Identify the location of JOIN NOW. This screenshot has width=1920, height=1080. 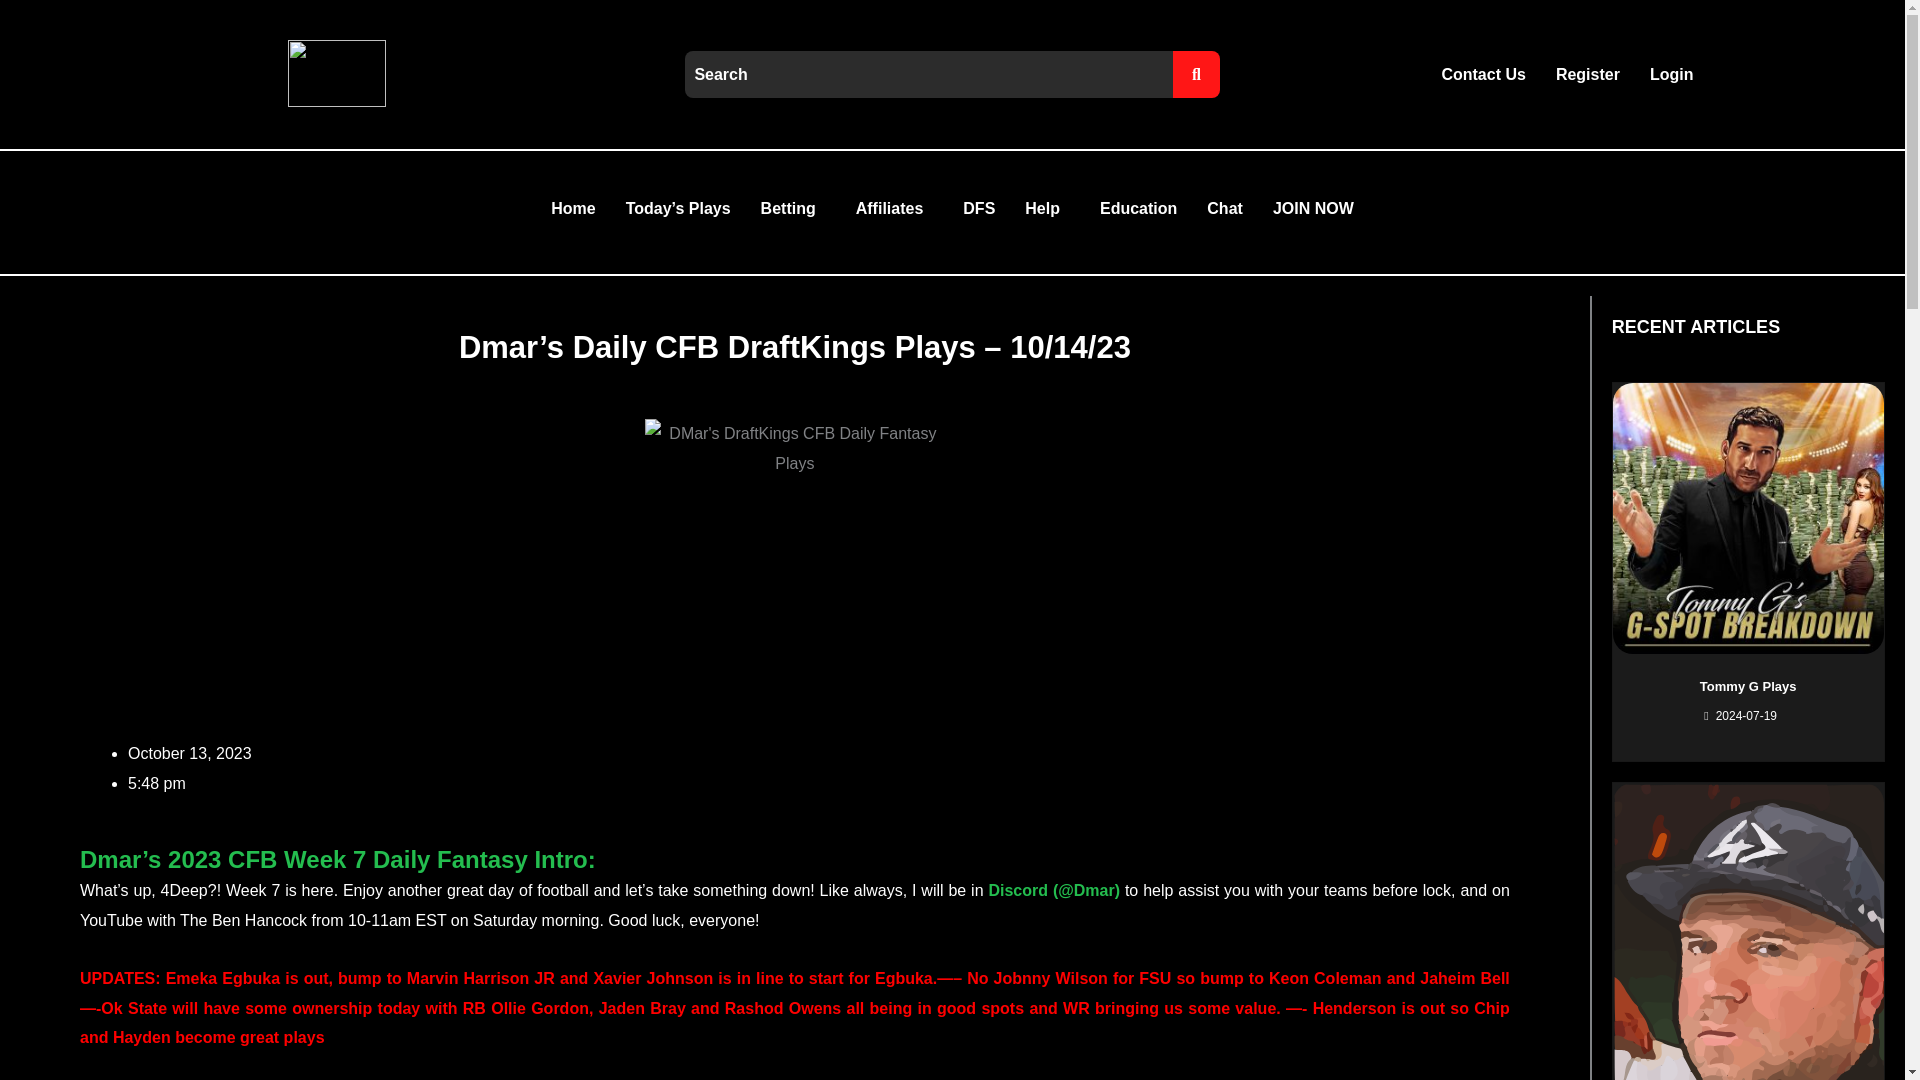
(1312, 208).